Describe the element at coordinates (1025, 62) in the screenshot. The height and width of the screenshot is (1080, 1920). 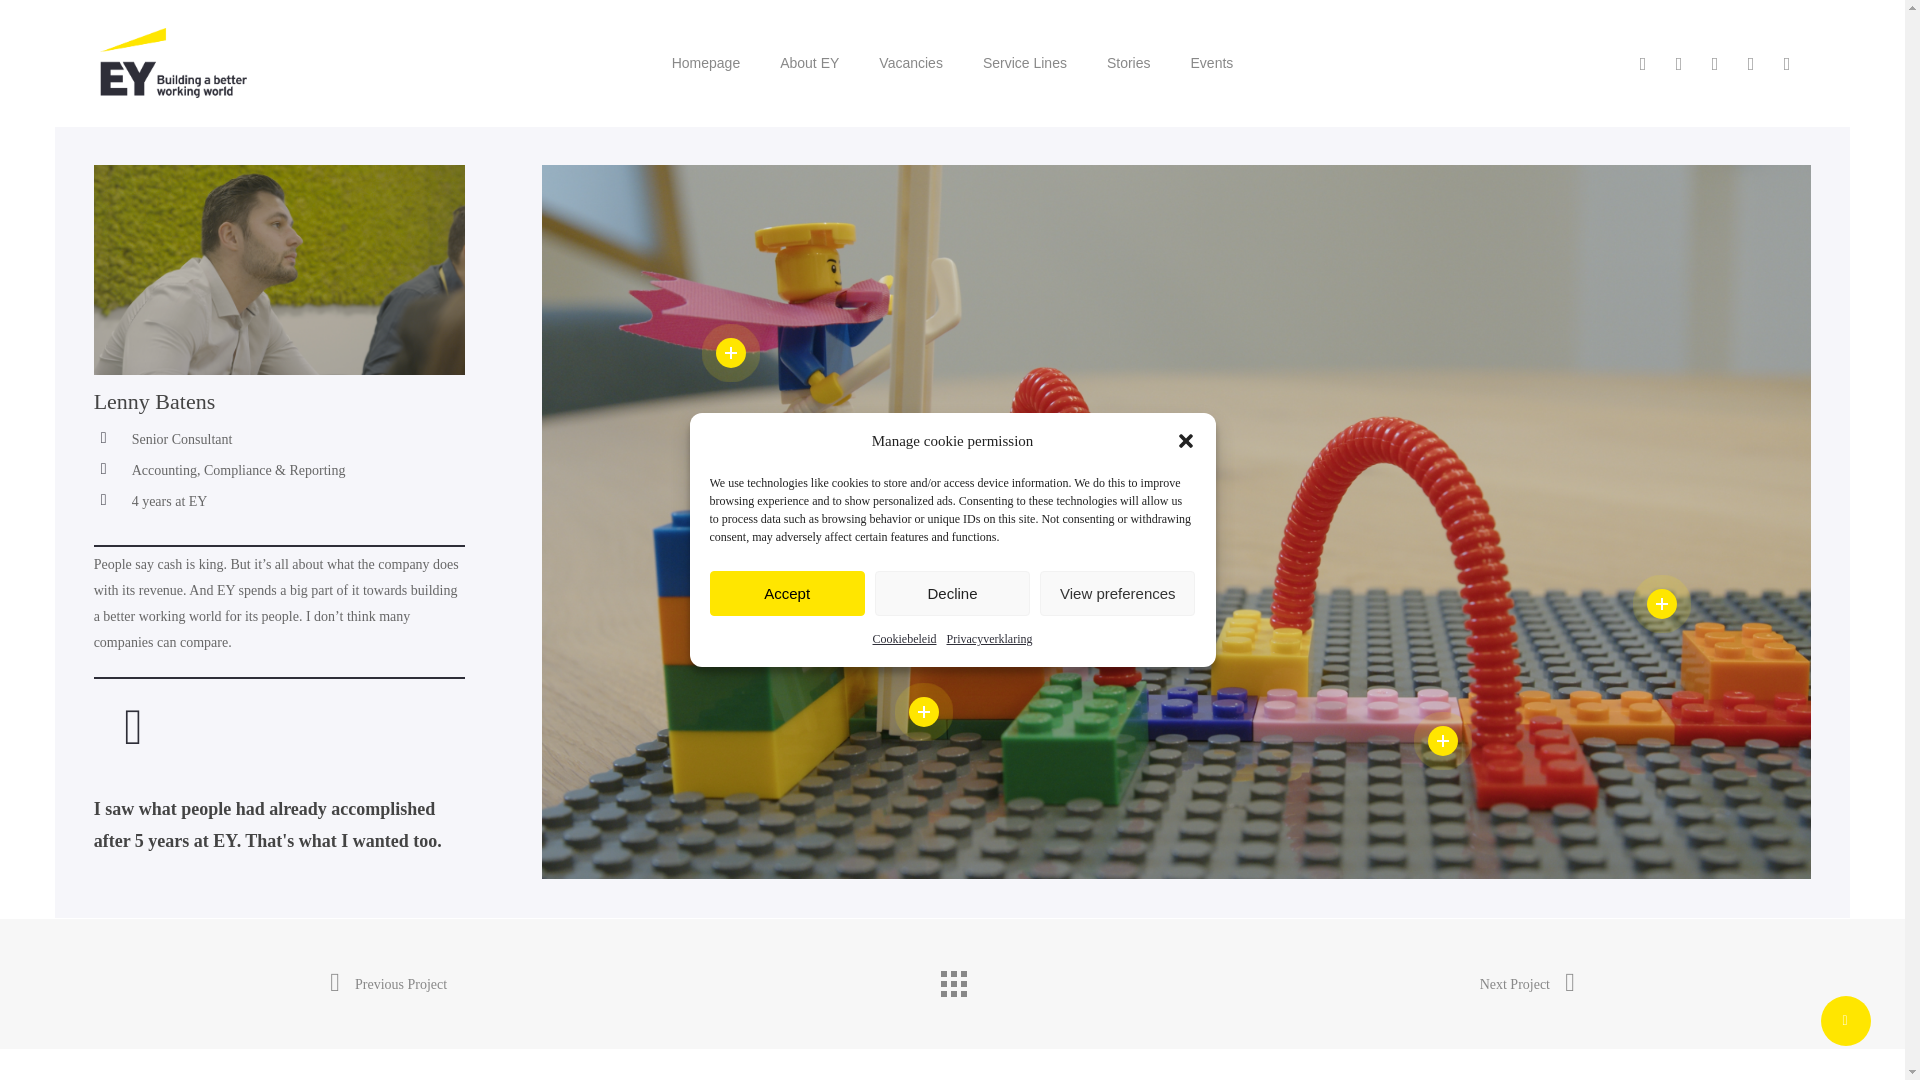
I see `Service Lines` at that location.